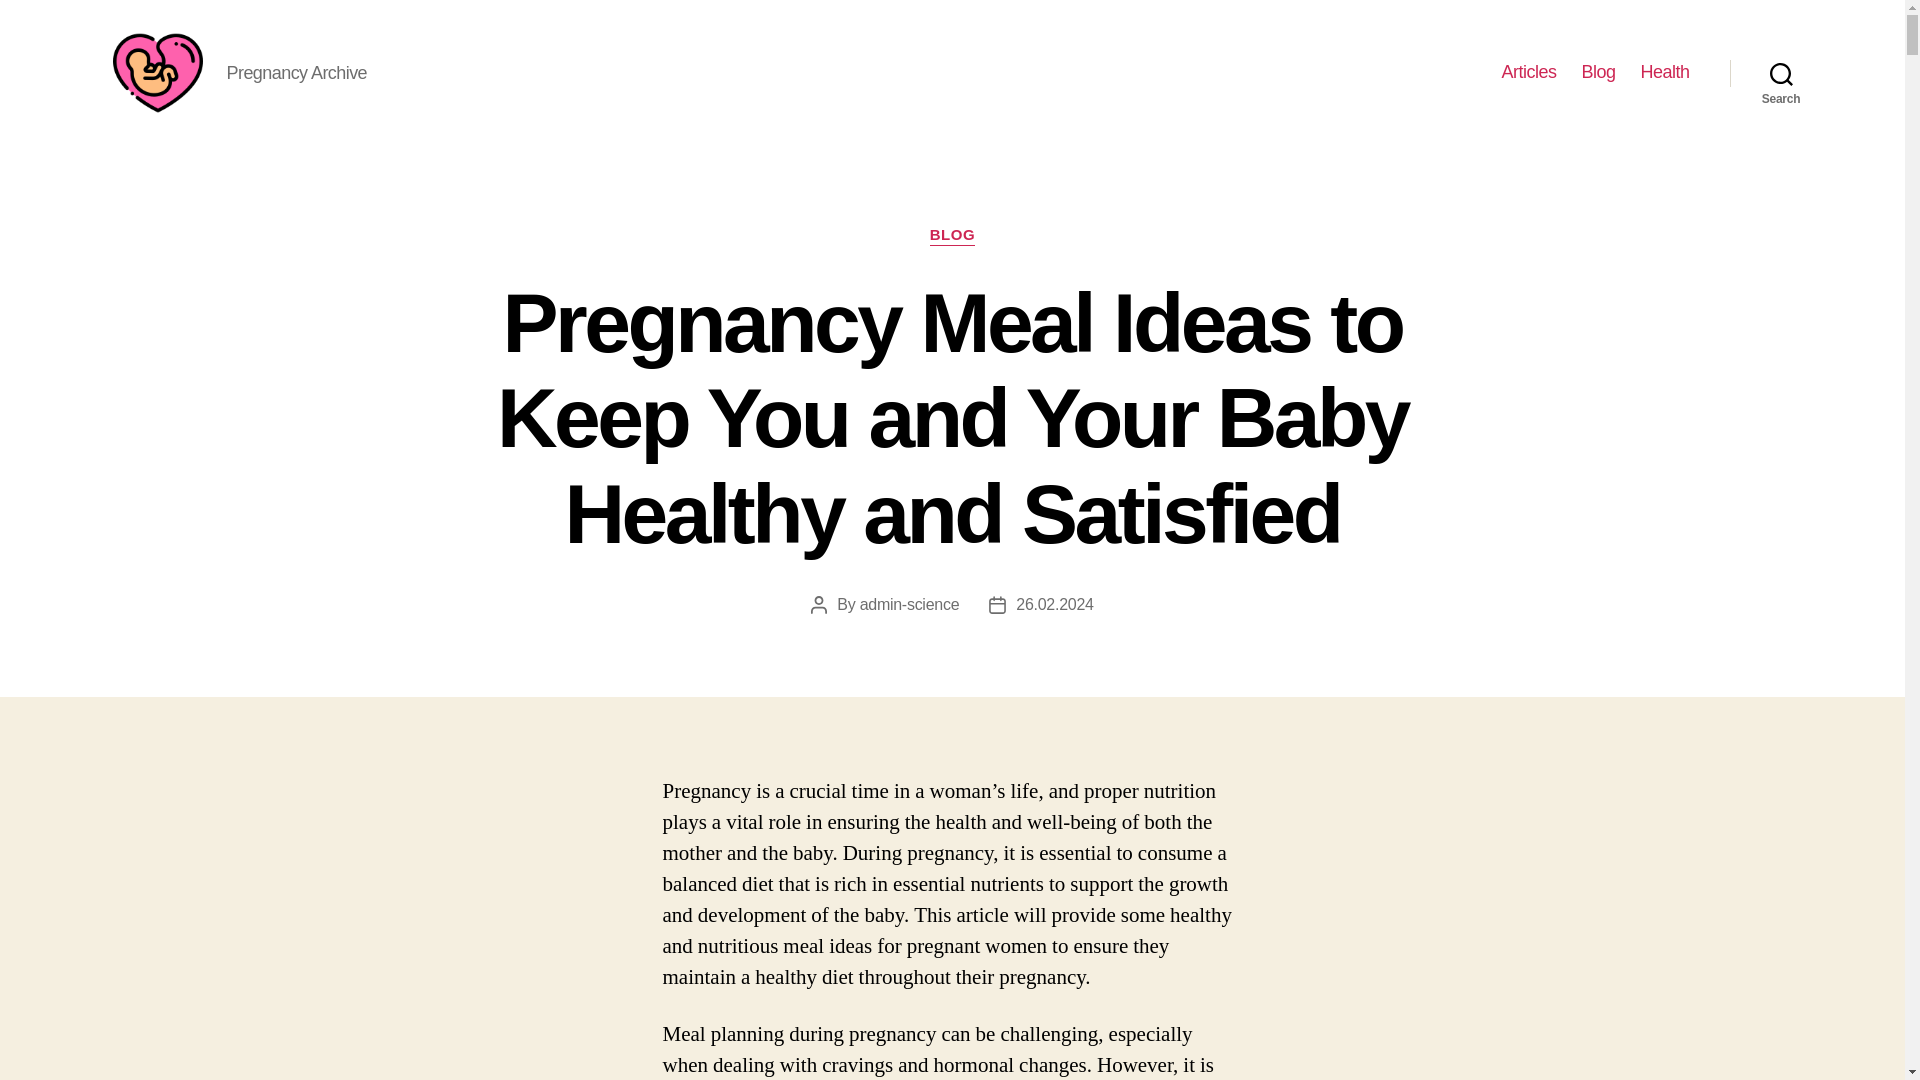 This screenshot has height=1080, width=1920. Describe the element at coordinates (1597, 72) in the screenshot. I see `Blog` at that location.